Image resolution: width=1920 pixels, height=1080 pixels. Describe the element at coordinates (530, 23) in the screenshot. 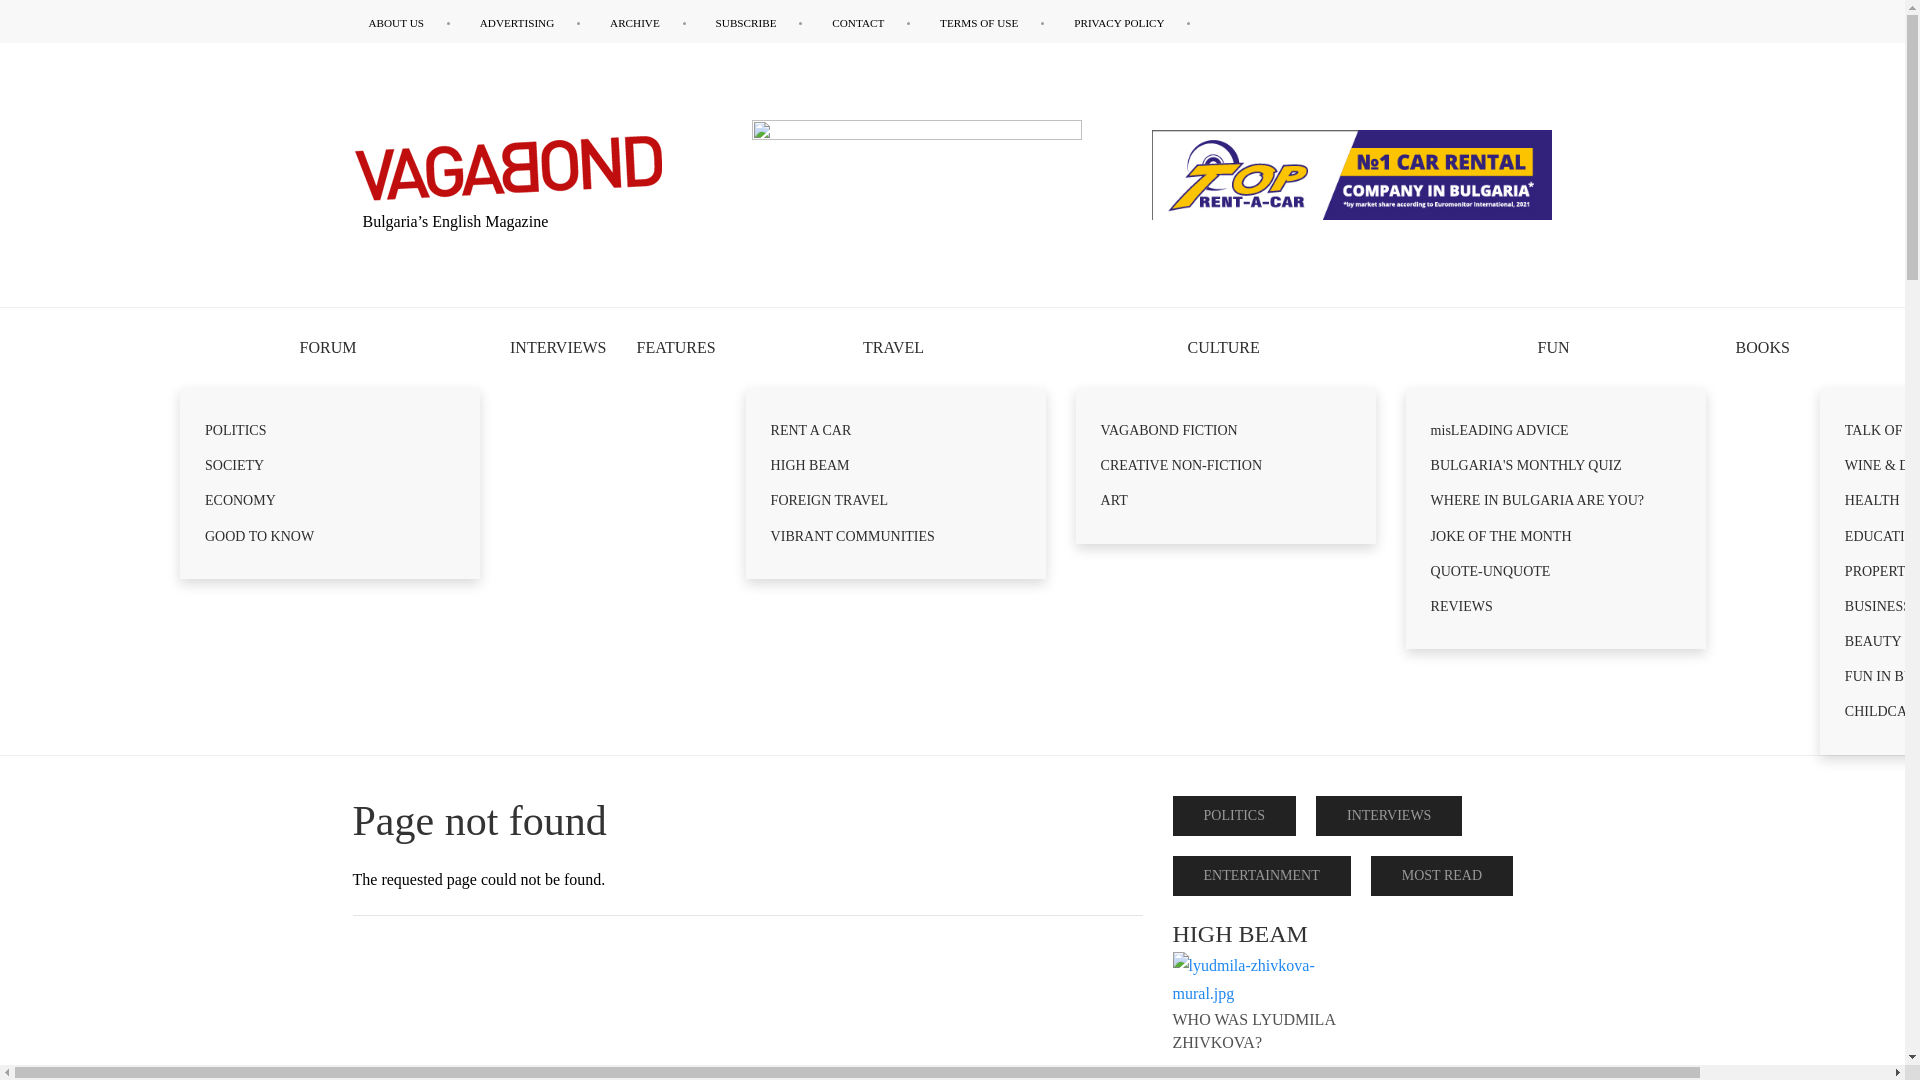

I see `ADVERTISING` at that location.